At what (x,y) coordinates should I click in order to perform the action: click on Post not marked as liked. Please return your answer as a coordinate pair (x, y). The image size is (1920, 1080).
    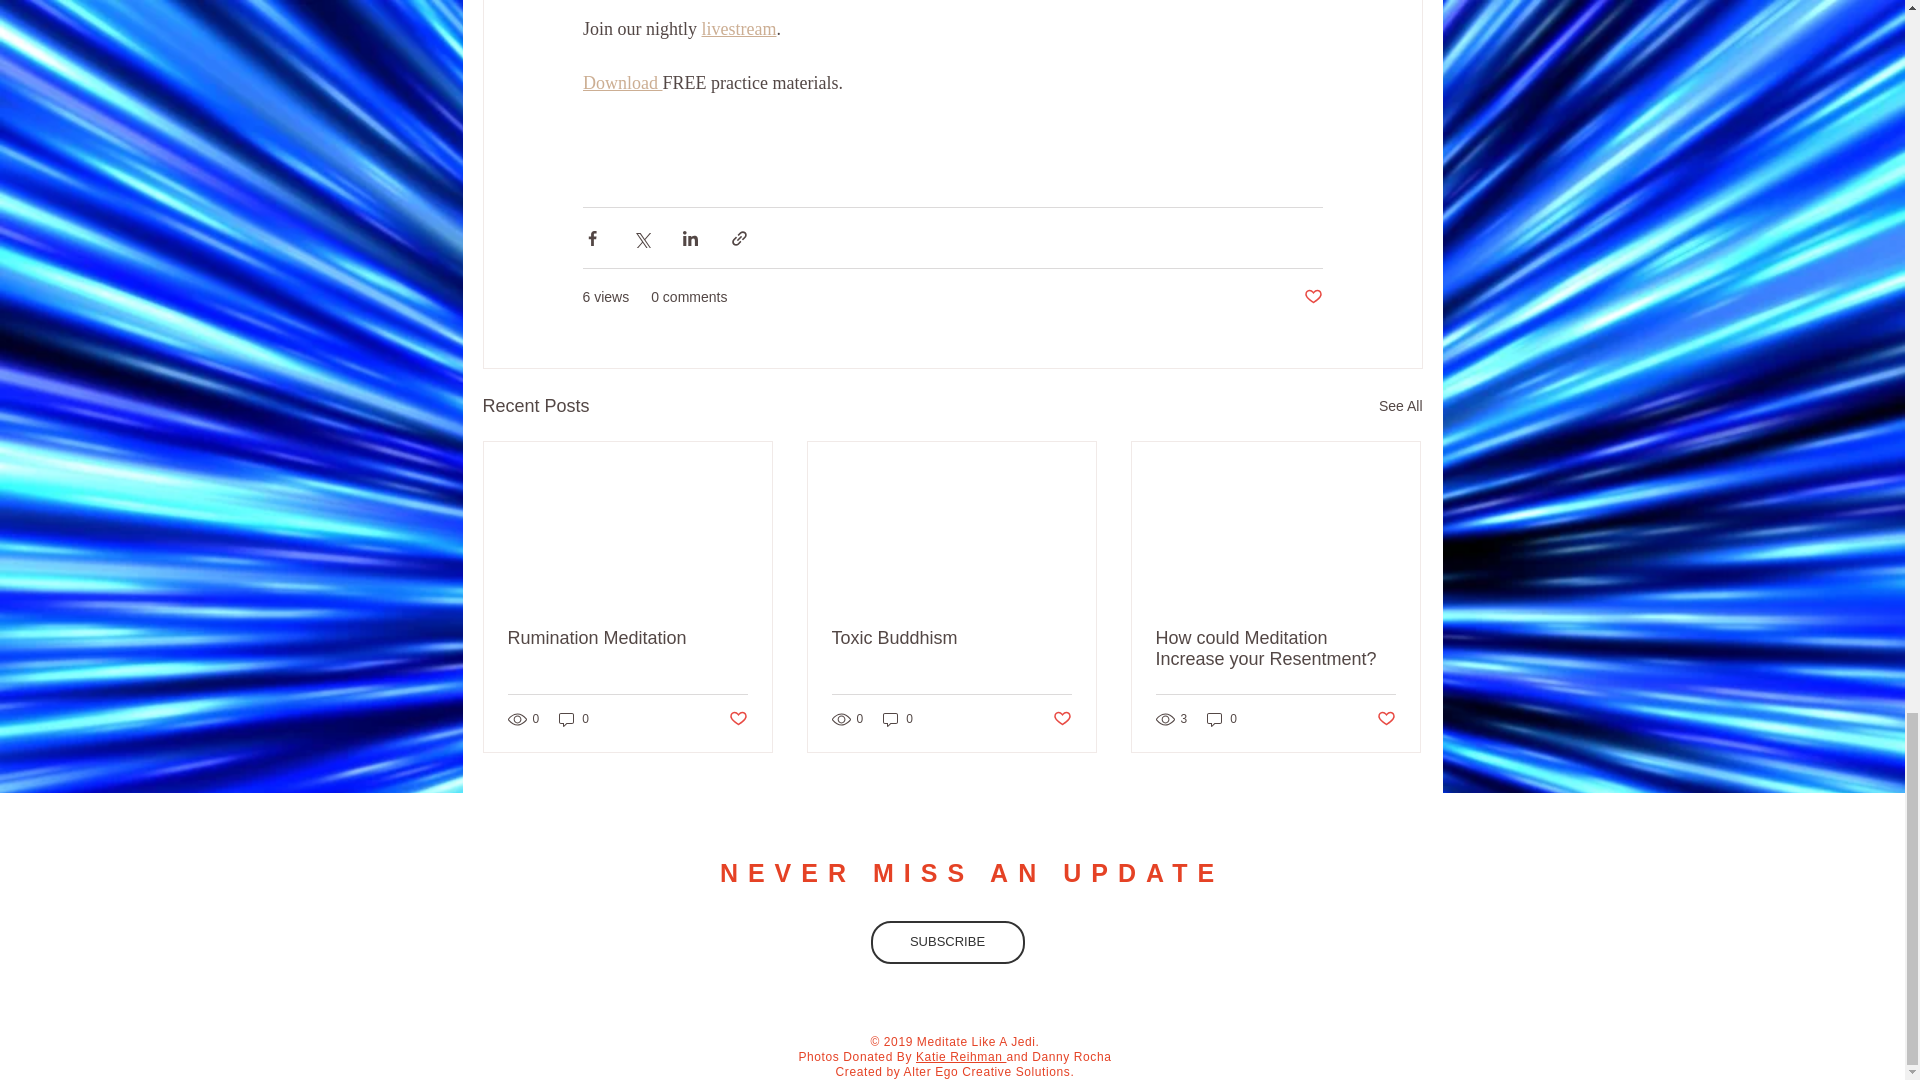
    Looking at the image, I should click on (1312, 297).